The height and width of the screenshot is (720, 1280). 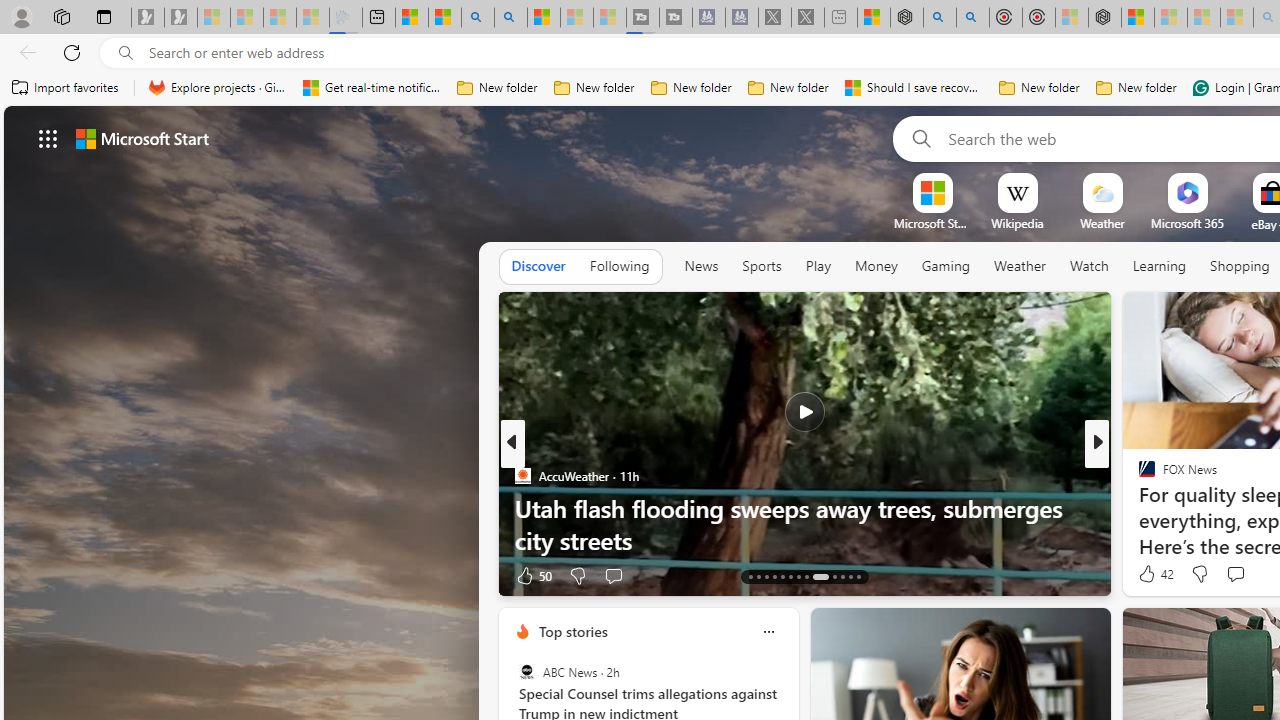 What do you see at coordinates (850, 576) in the screenshot?
I see `AutomationID: tab-24` at bounding box center [850, 576].